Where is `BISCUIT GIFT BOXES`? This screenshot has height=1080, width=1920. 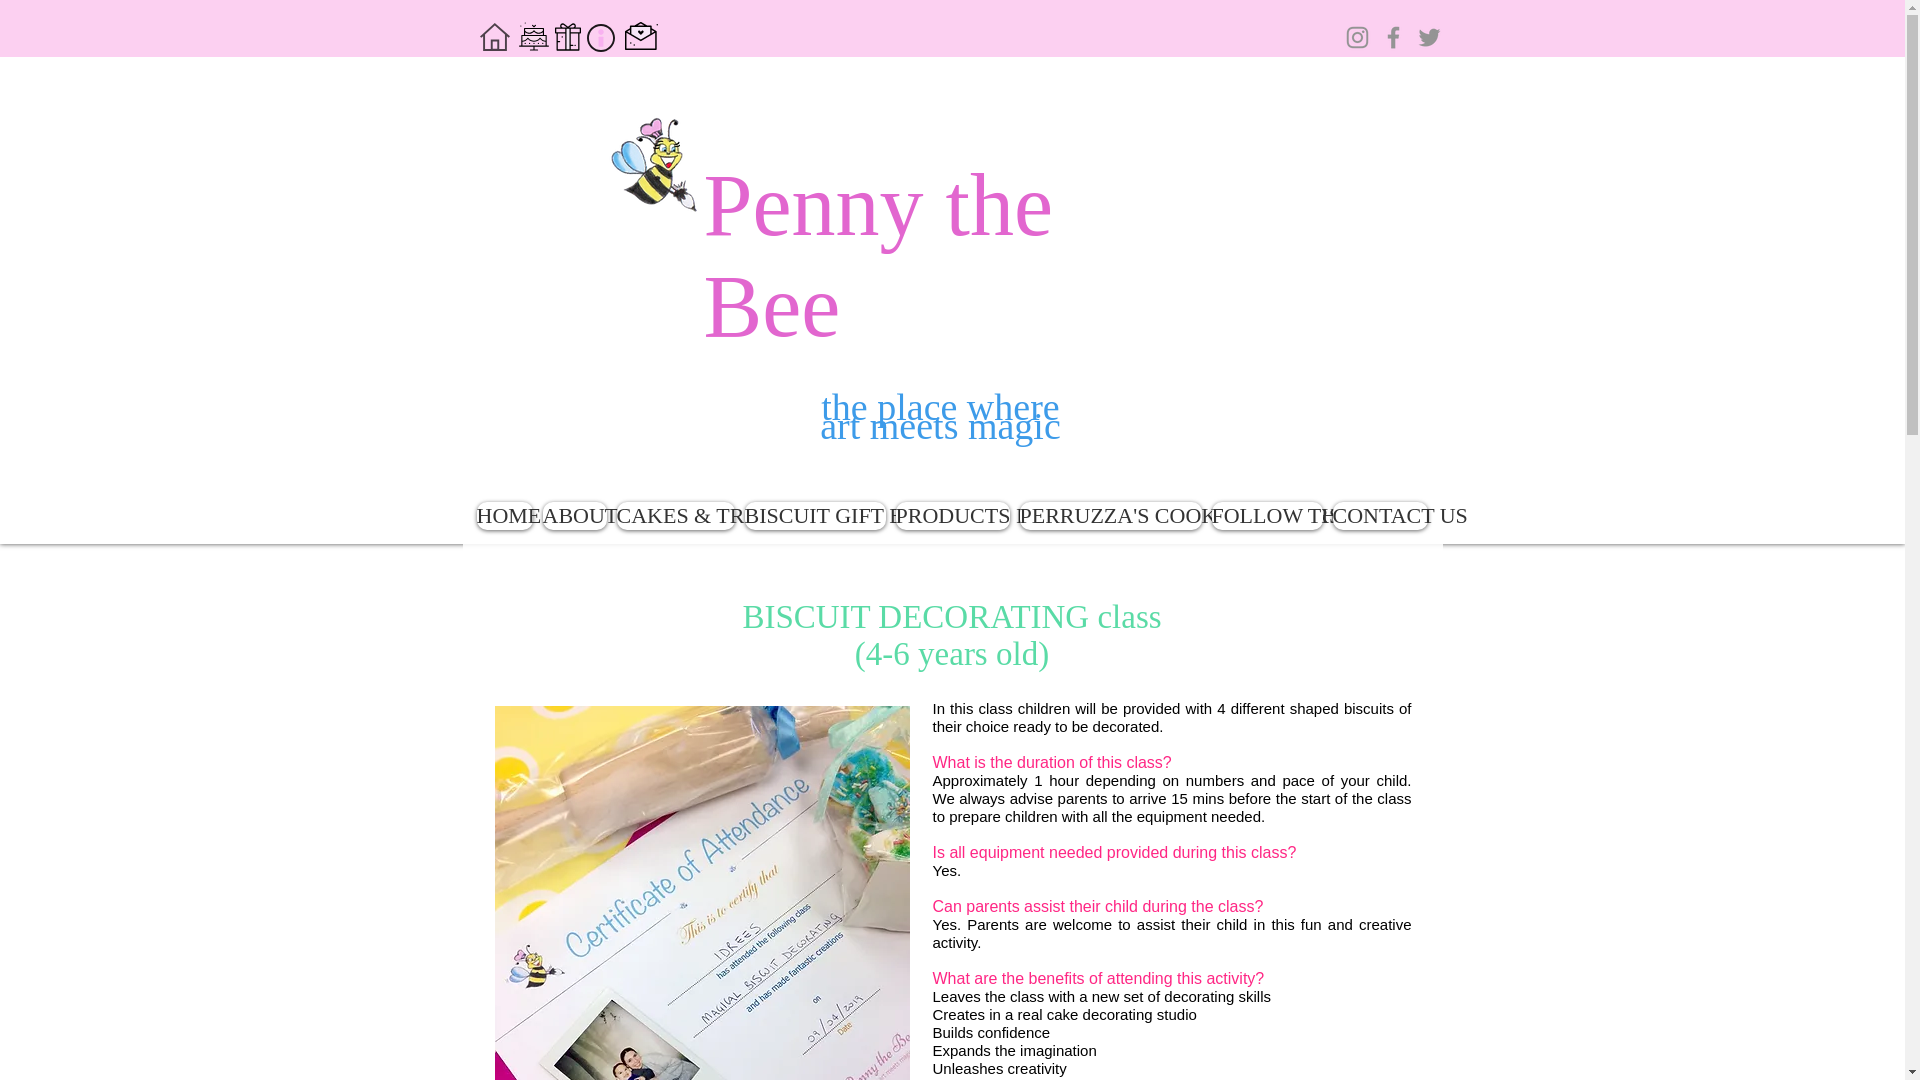 BISCUIT GIFT BOXES is located at coordinates (814, 516).